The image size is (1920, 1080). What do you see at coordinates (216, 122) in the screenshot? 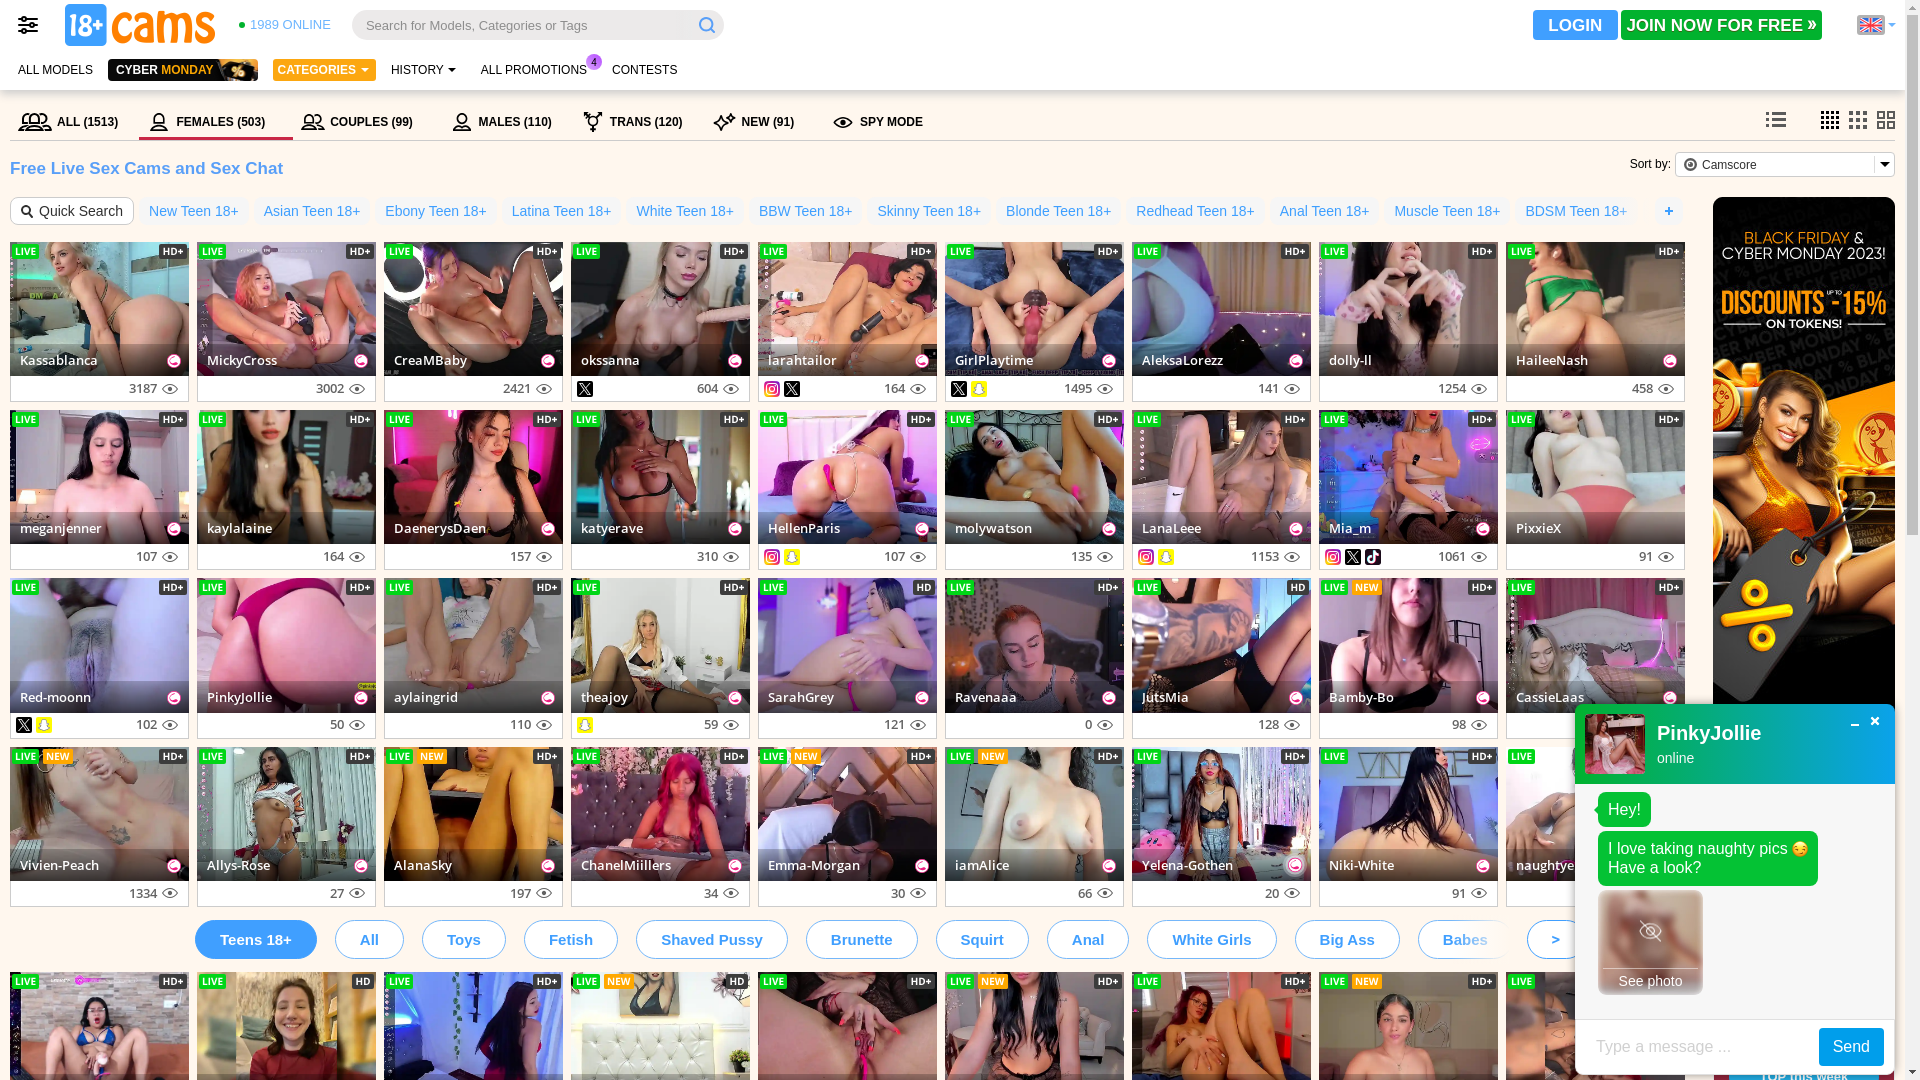
I see `FEMALES (503)` at bounding box center [216, 122].